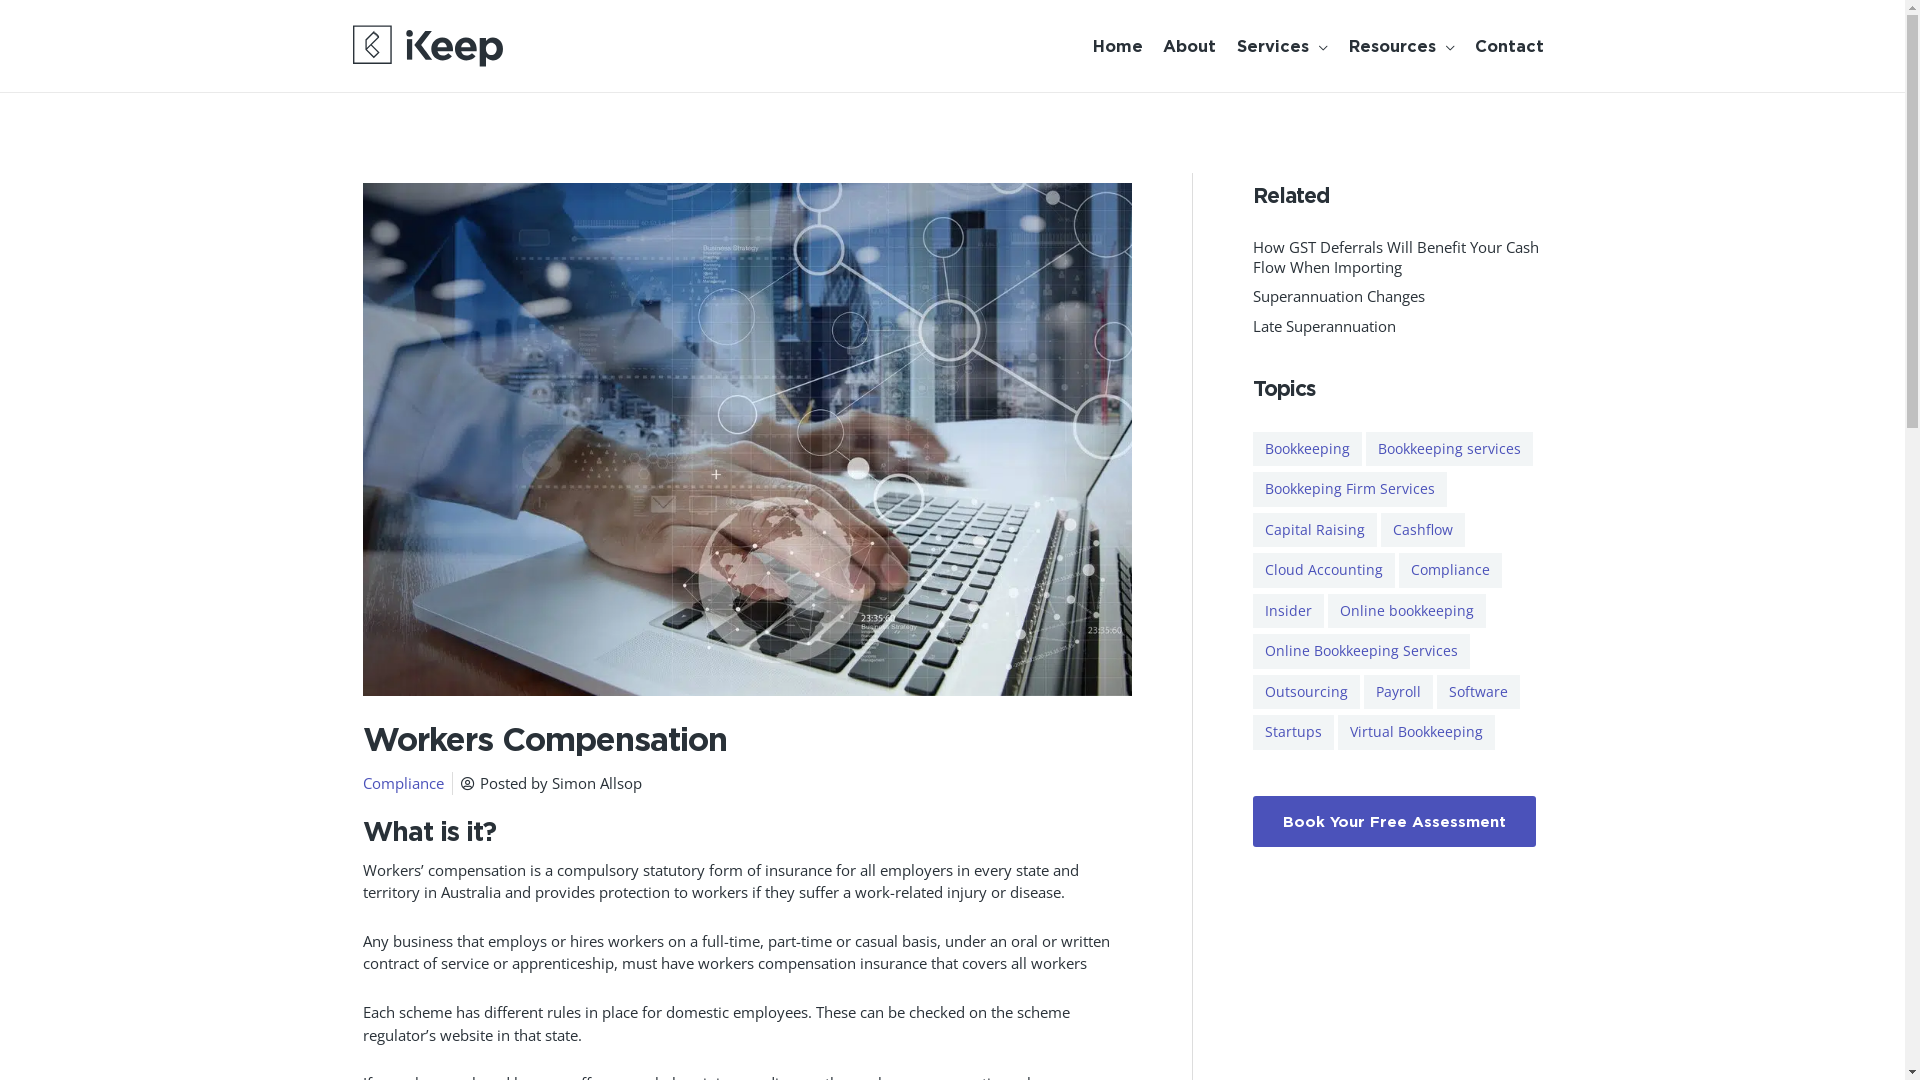 The image size is (1920, 1080). Describe the element at coordinates (1416, 732) in the screenshot. I see `Virtual Bookkeeping` at that location.